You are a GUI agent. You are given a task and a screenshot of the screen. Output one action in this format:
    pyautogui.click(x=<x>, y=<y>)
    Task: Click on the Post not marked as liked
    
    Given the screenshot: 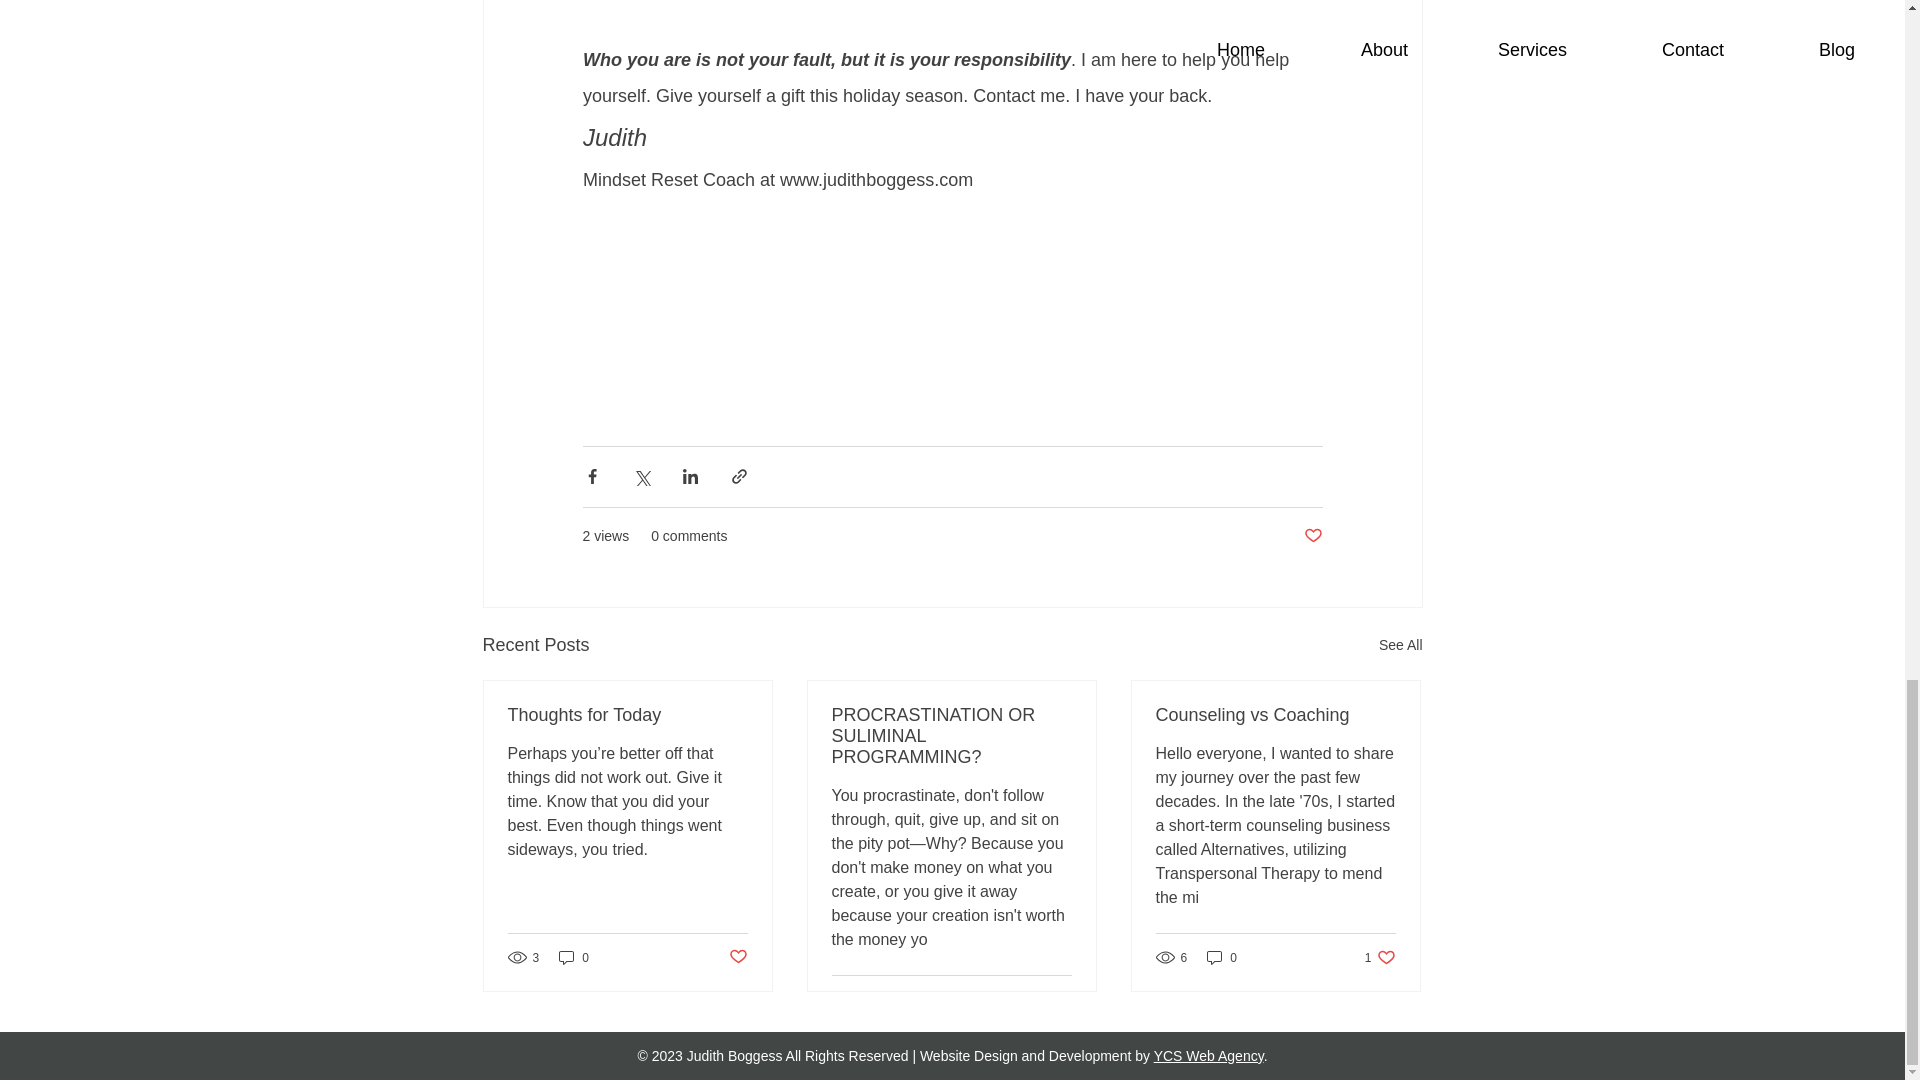 What is the action you would take?
    pyautogui.click(x=1275, y=715)
    